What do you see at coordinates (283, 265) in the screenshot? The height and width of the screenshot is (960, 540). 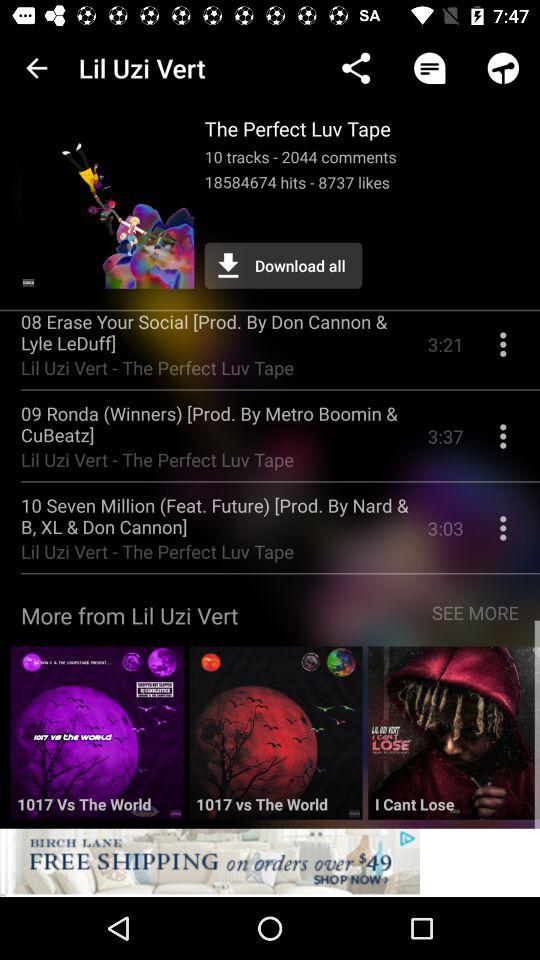 I see `flip until the download all item` at bounding box center [283, 265].